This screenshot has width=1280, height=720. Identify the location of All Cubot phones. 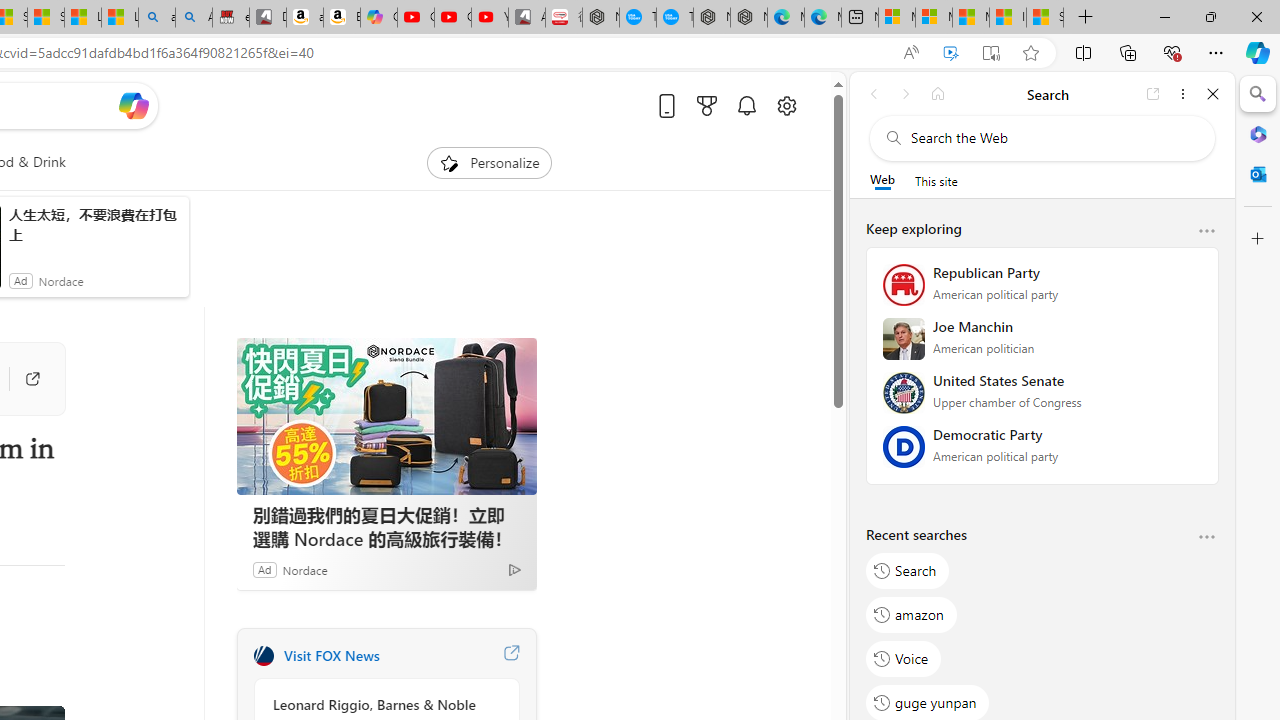
(527, 18).